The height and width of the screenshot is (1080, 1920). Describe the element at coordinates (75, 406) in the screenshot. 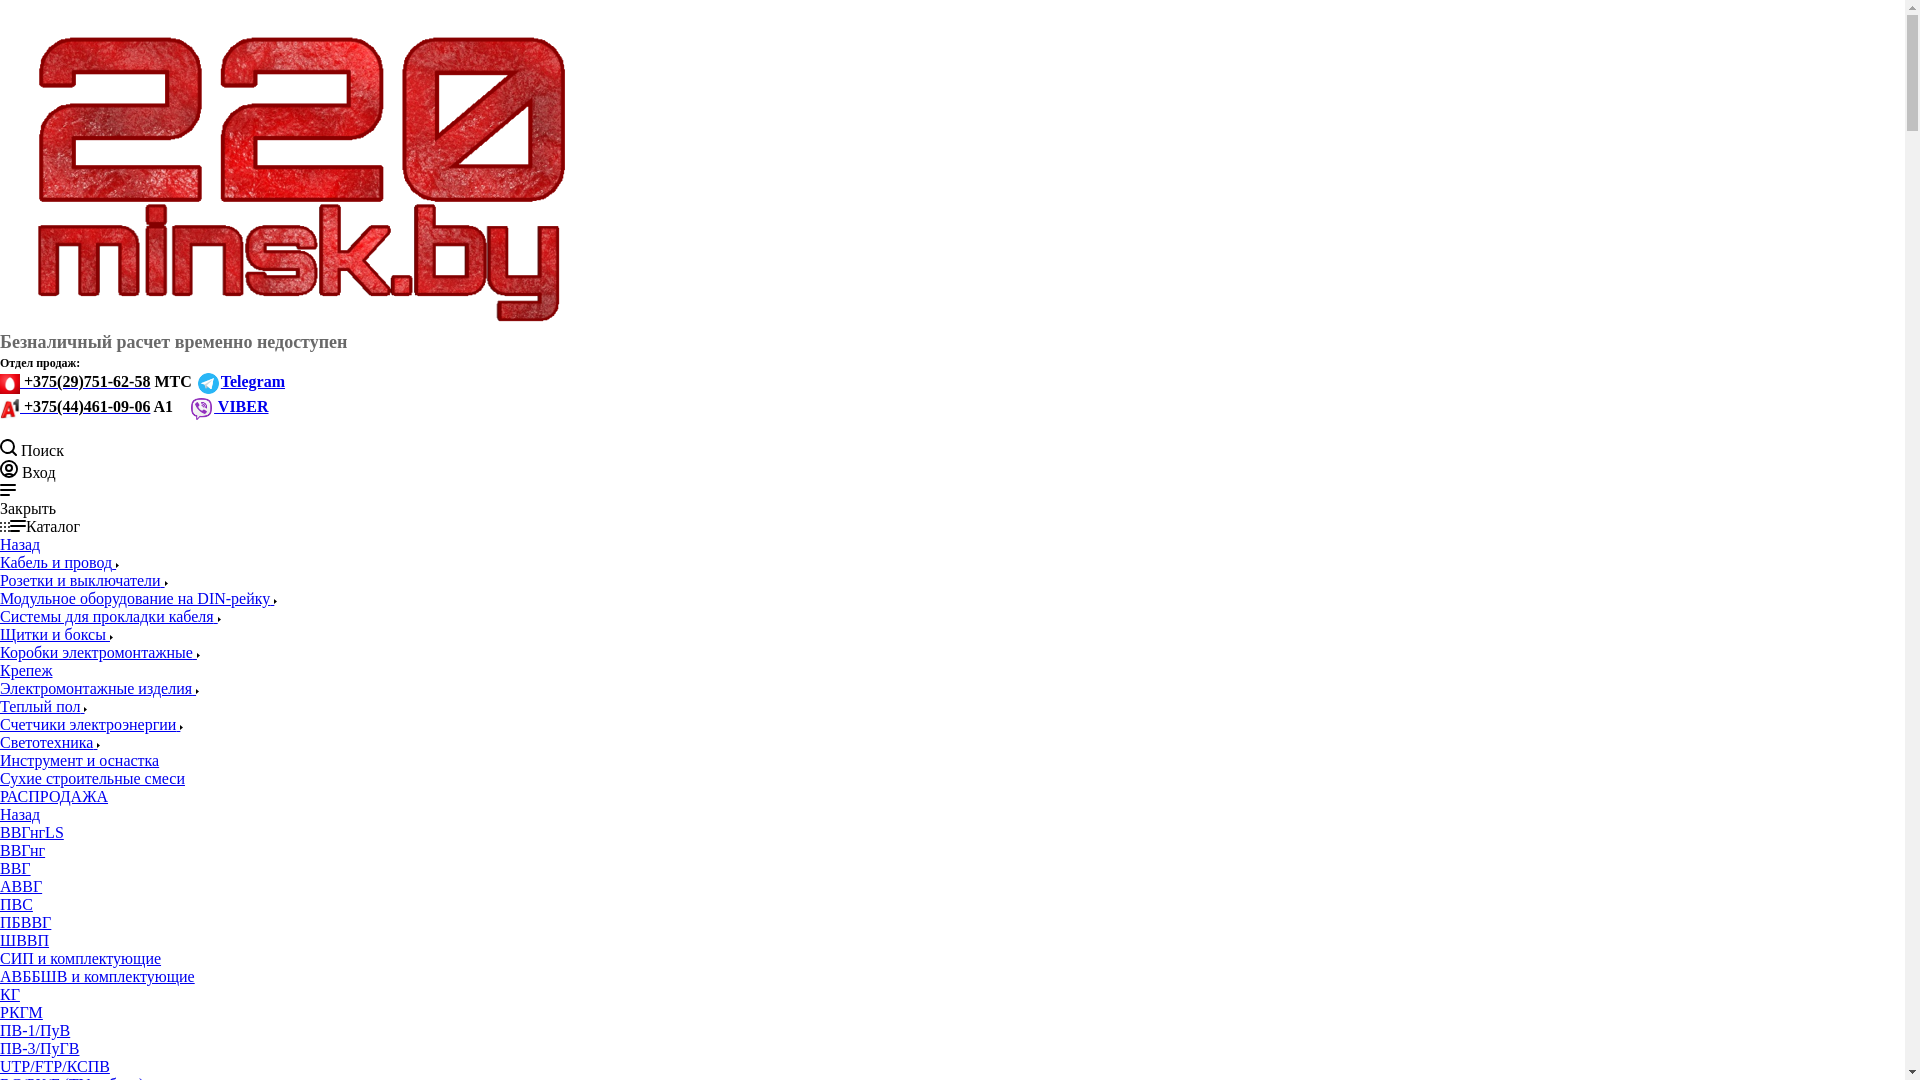

I see ` +375(44)461-09-06` at that location.